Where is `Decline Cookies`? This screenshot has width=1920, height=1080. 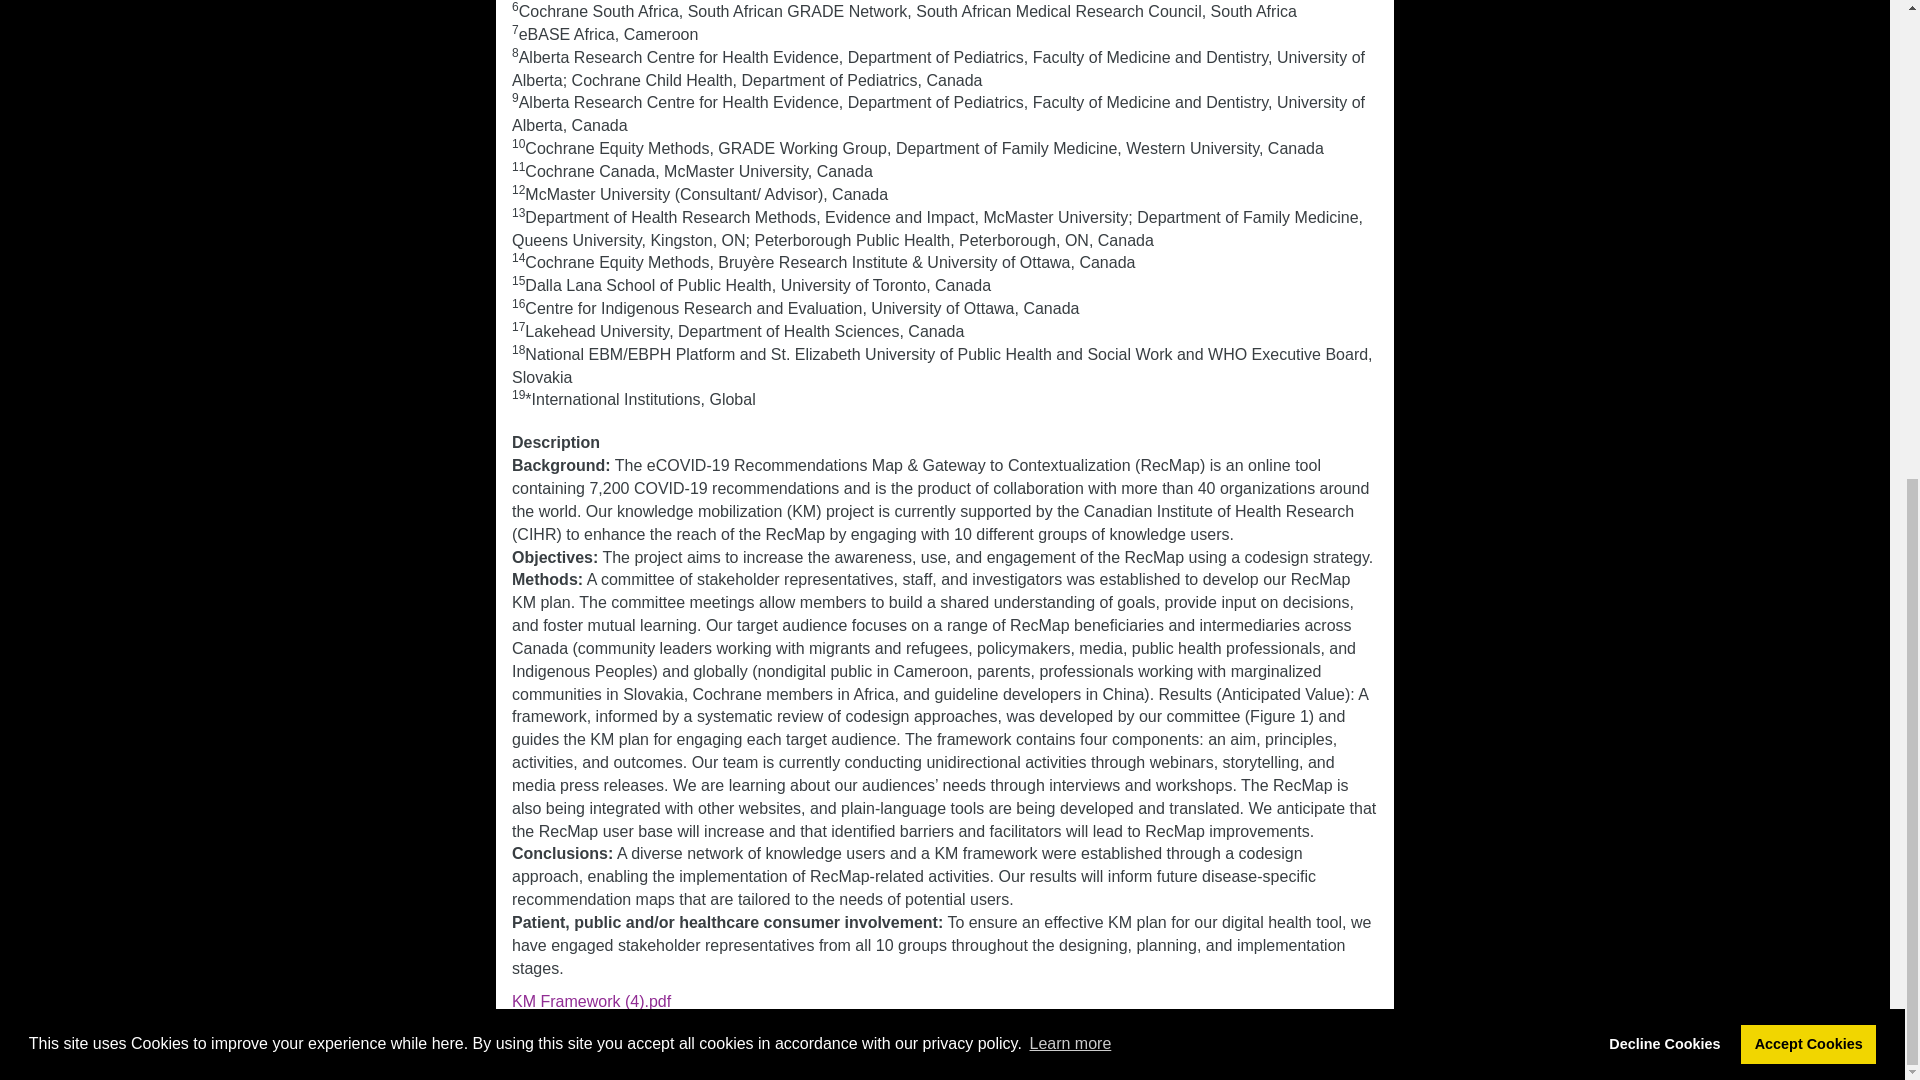 Decline Cookies is located at coordinates (1664, 188).